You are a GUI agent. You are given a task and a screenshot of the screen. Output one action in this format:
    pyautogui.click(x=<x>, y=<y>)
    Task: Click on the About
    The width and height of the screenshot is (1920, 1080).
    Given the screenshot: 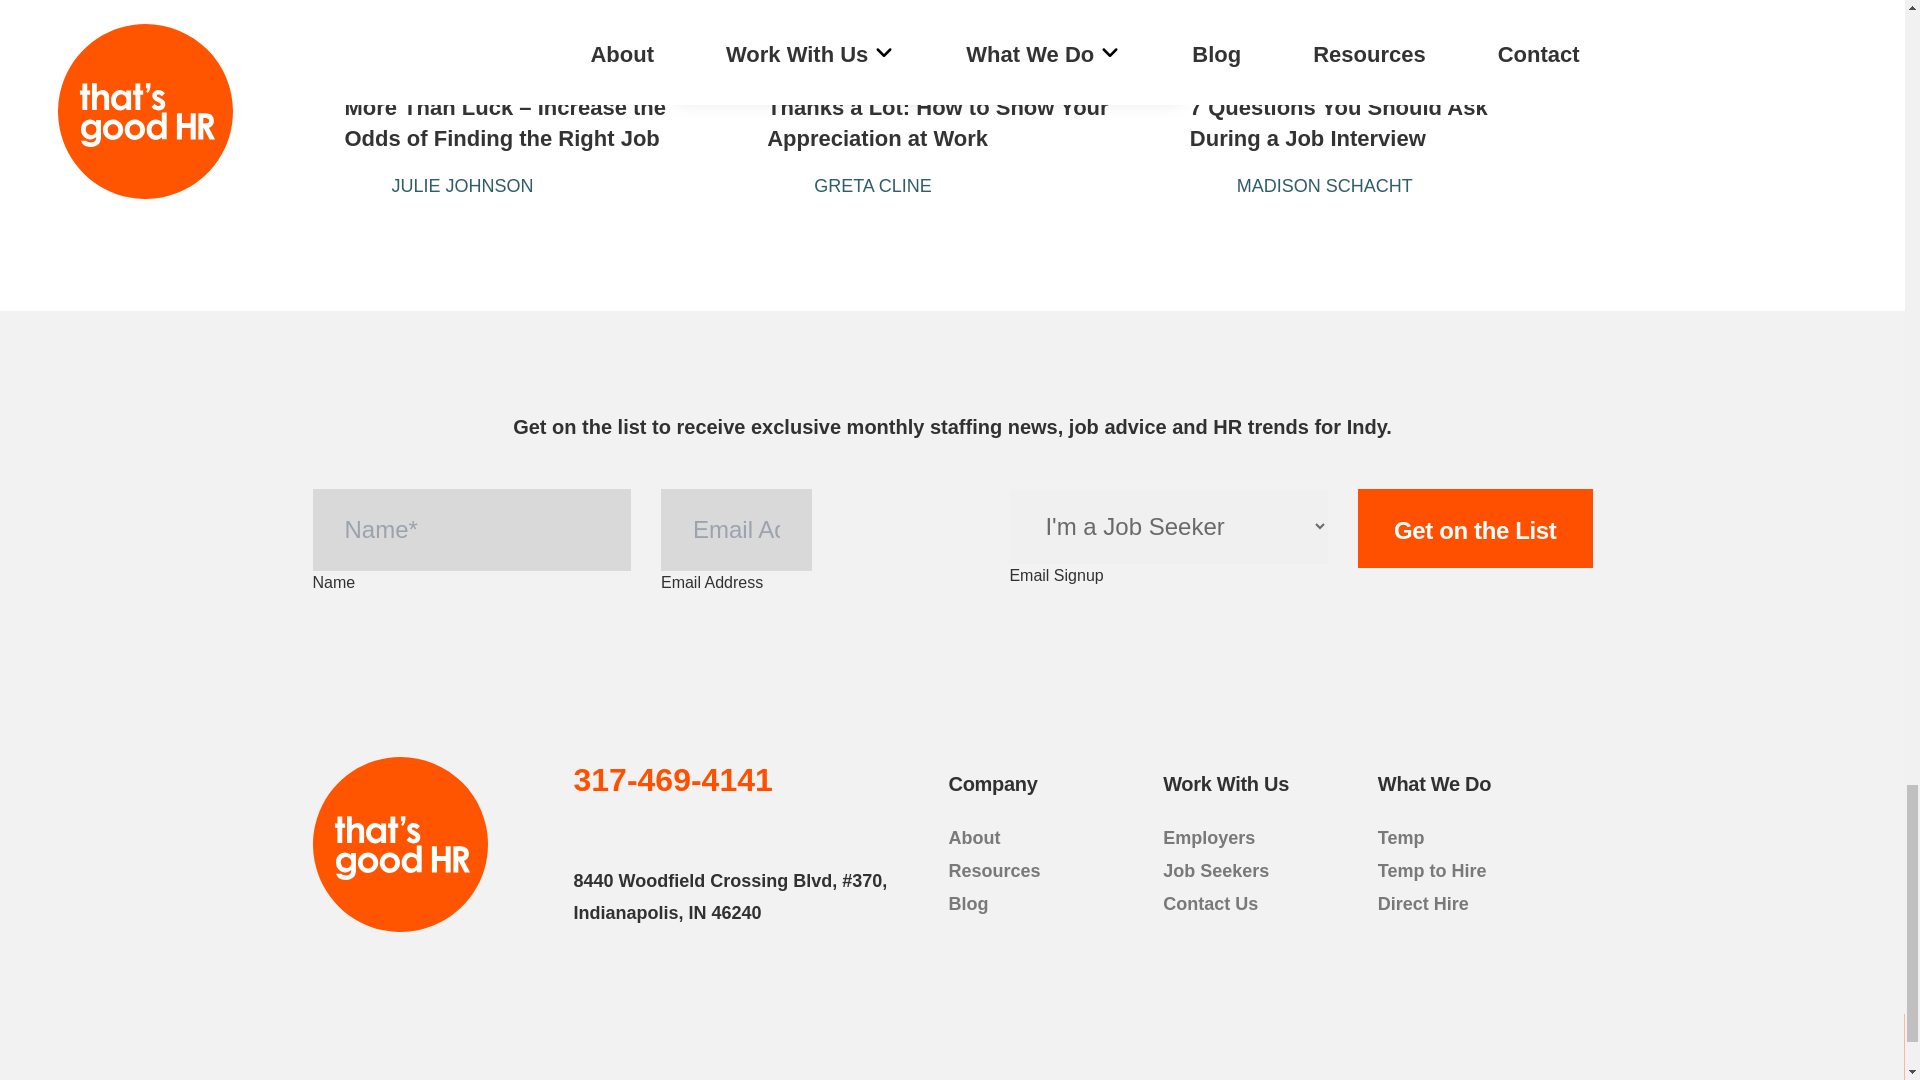 What is the action you would take?
    pyautogui.click(x=1475, y=529)
    